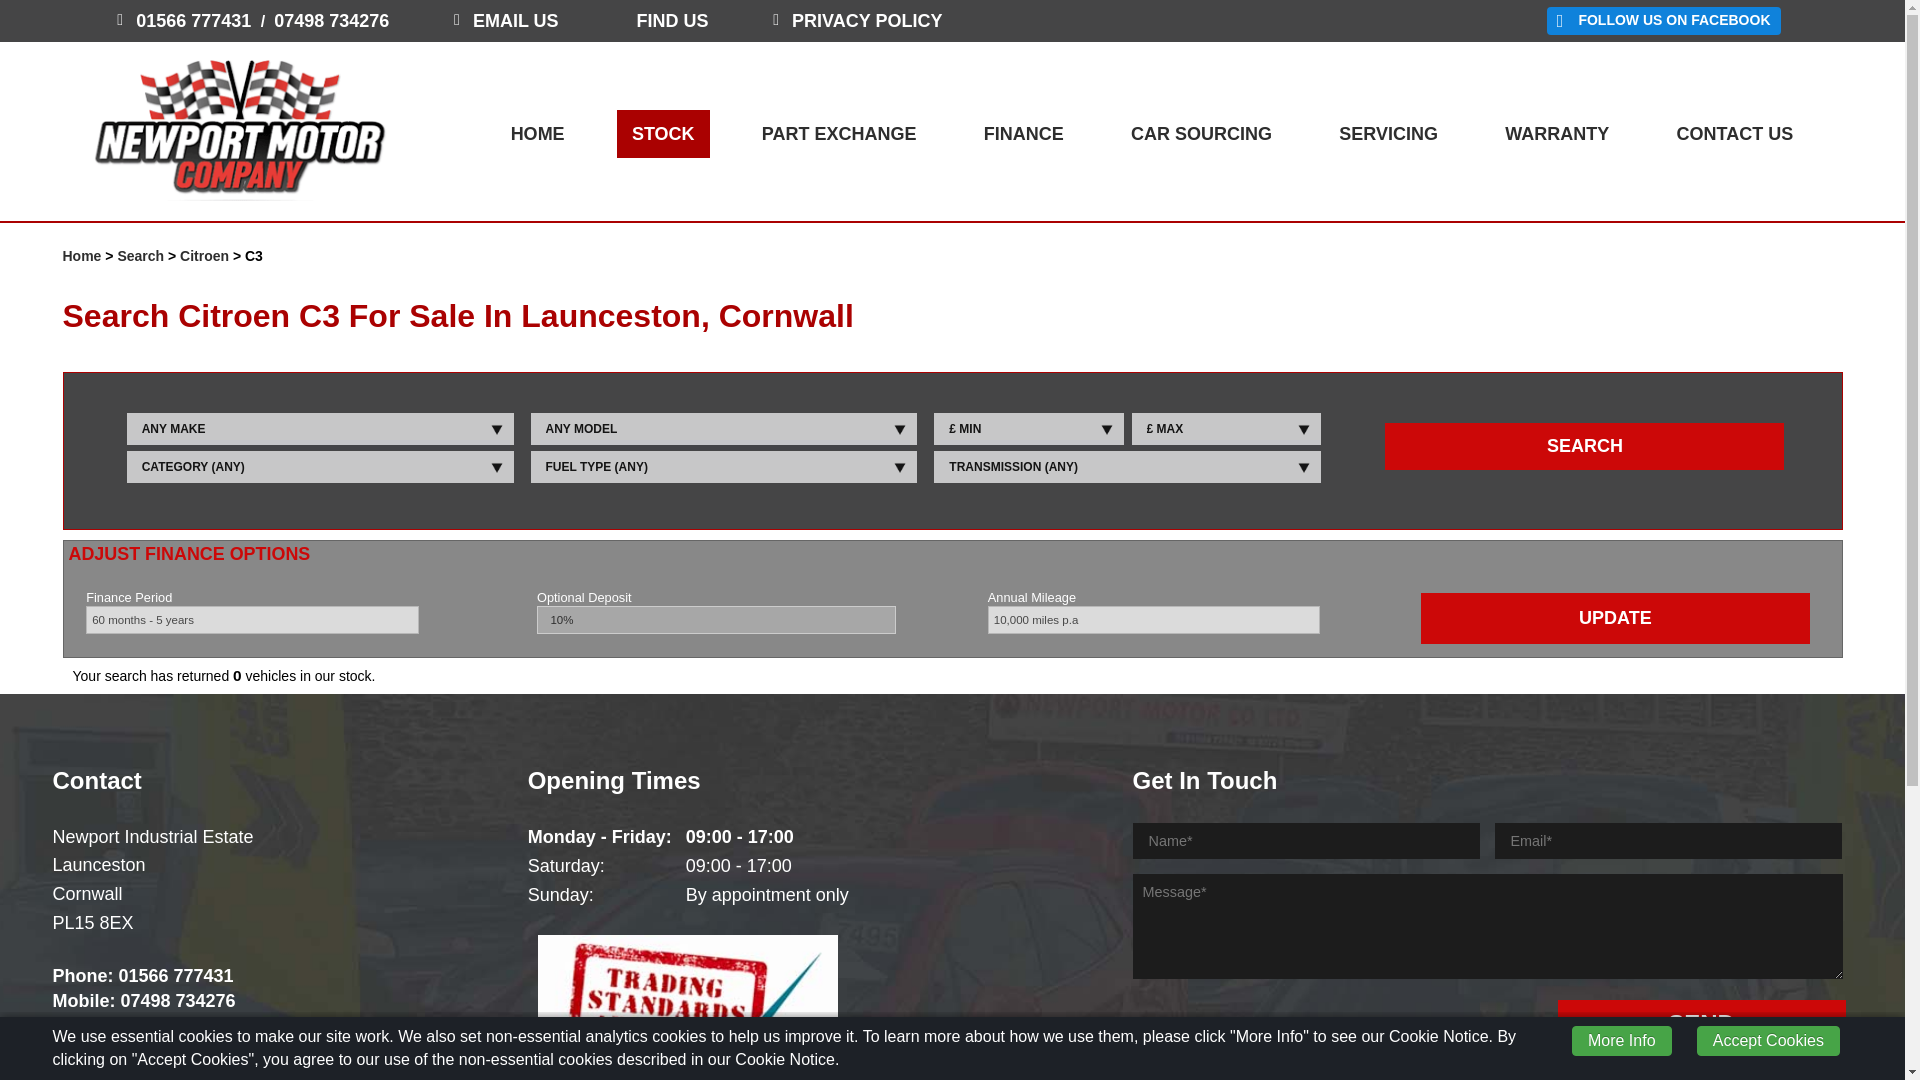  Describe the element at coordinates (665, 20) in the screenshot. I see `FIND US` at that location.